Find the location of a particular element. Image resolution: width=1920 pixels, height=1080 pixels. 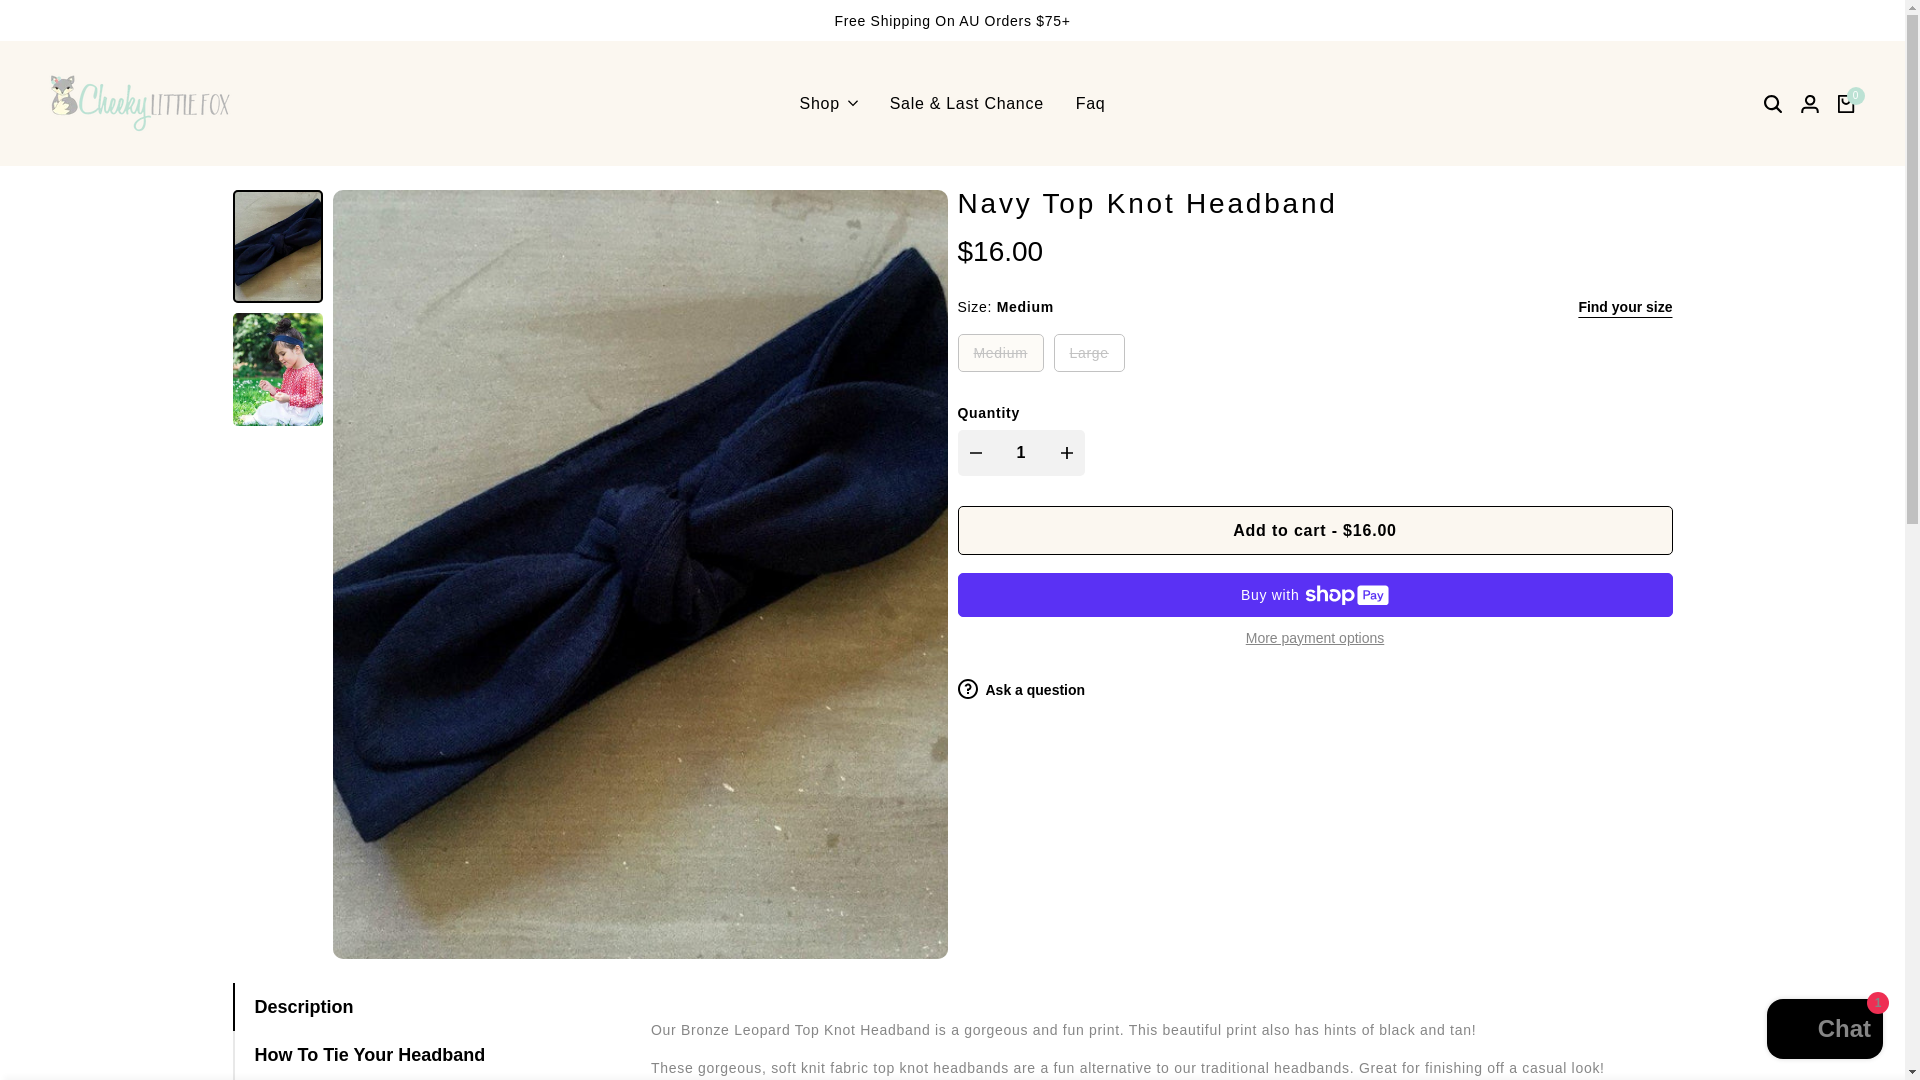

1 is located at coordinates (1021, 452).